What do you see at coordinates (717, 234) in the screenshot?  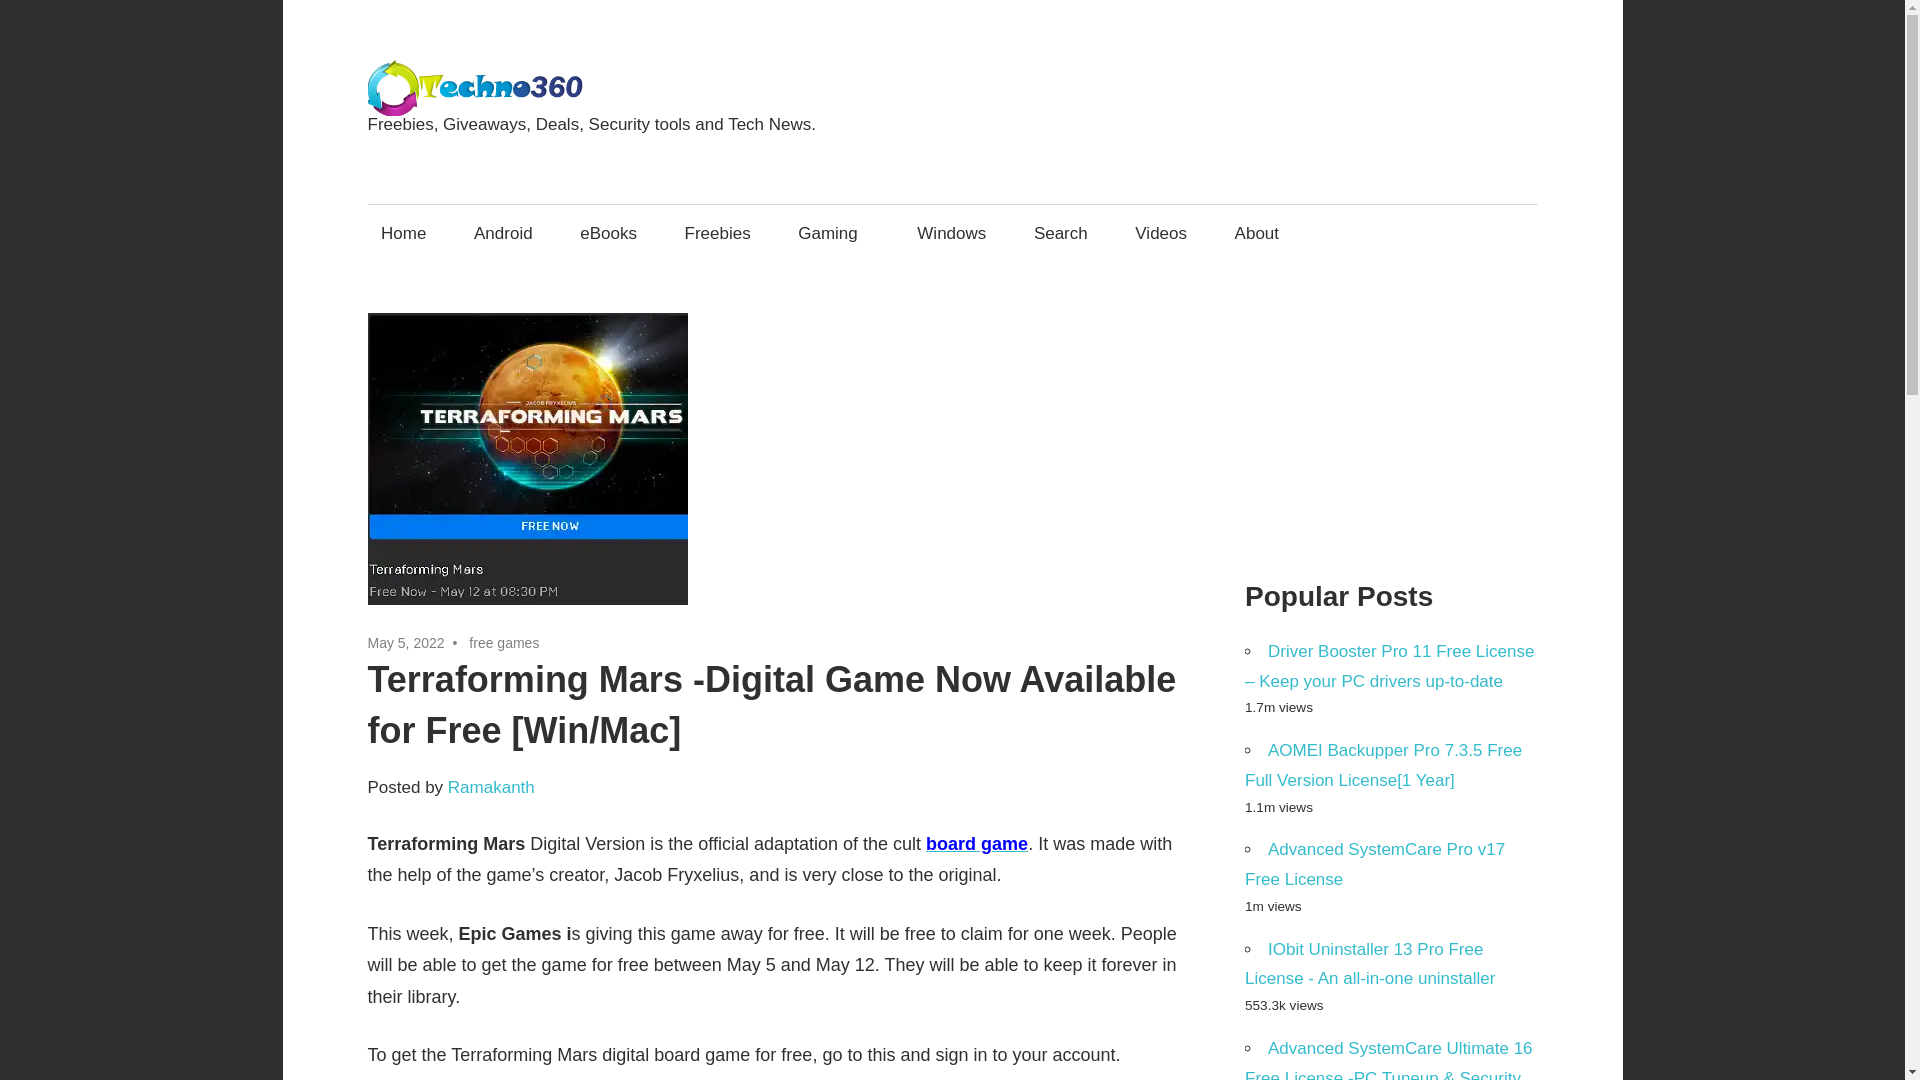 I see `Freebies` at bounding box center [717, 234].